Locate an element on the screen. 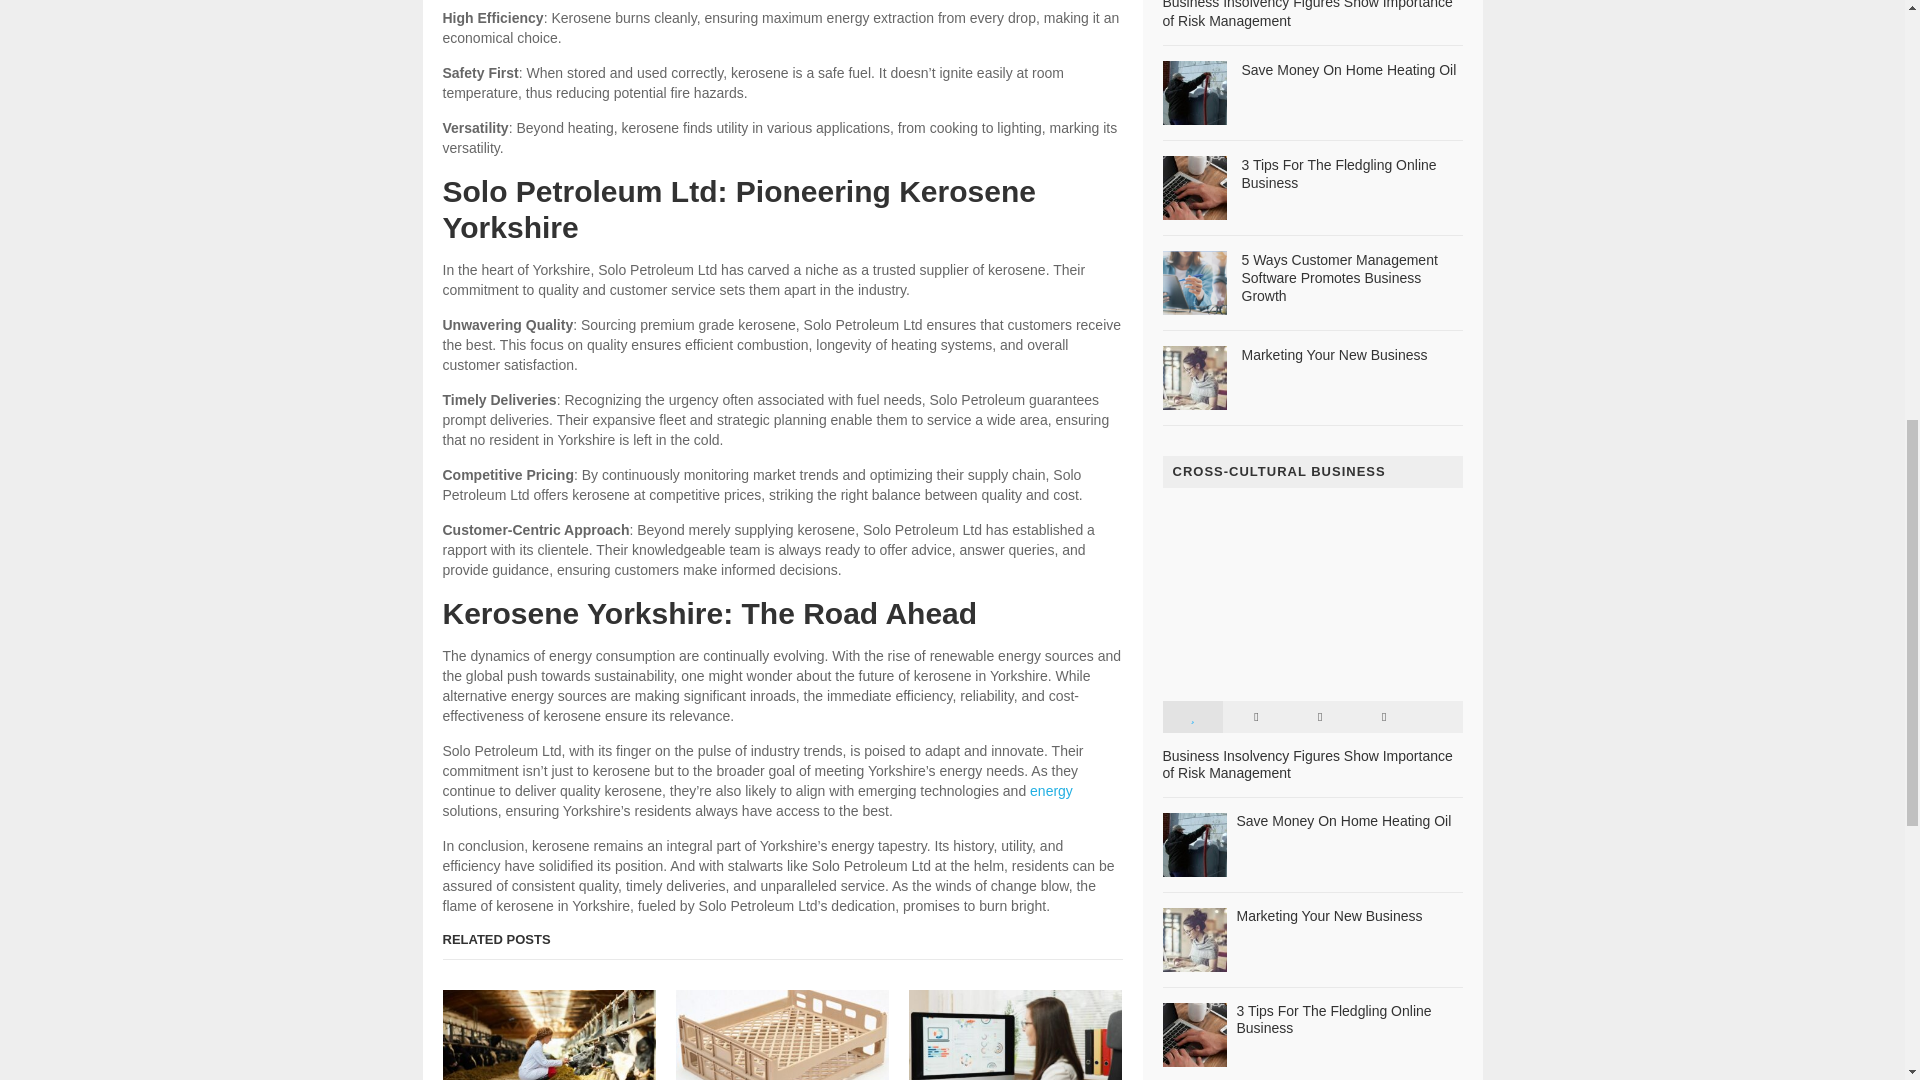  Latest is located at coordinates (1256, 716).